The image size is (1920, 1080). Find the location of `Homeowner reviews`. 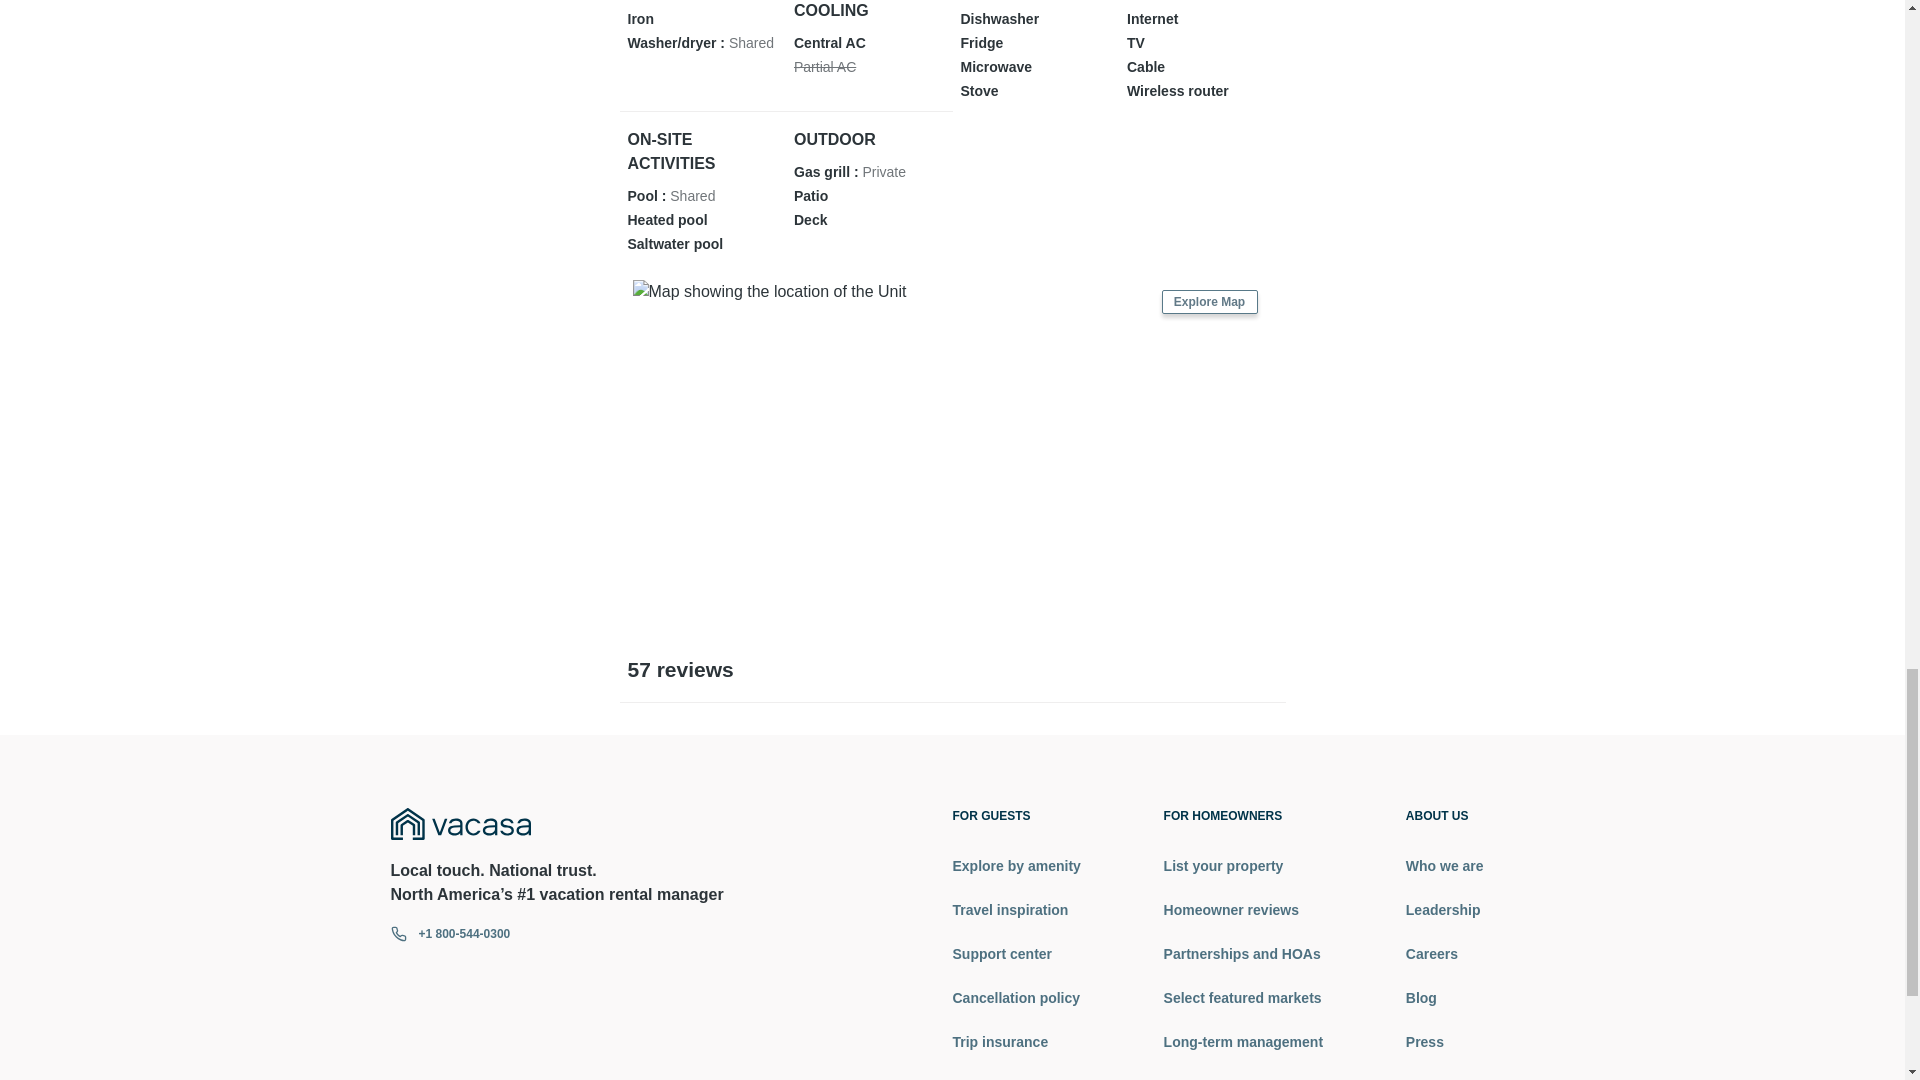

Homeowner reviews is located at coordinates (1242, 910).